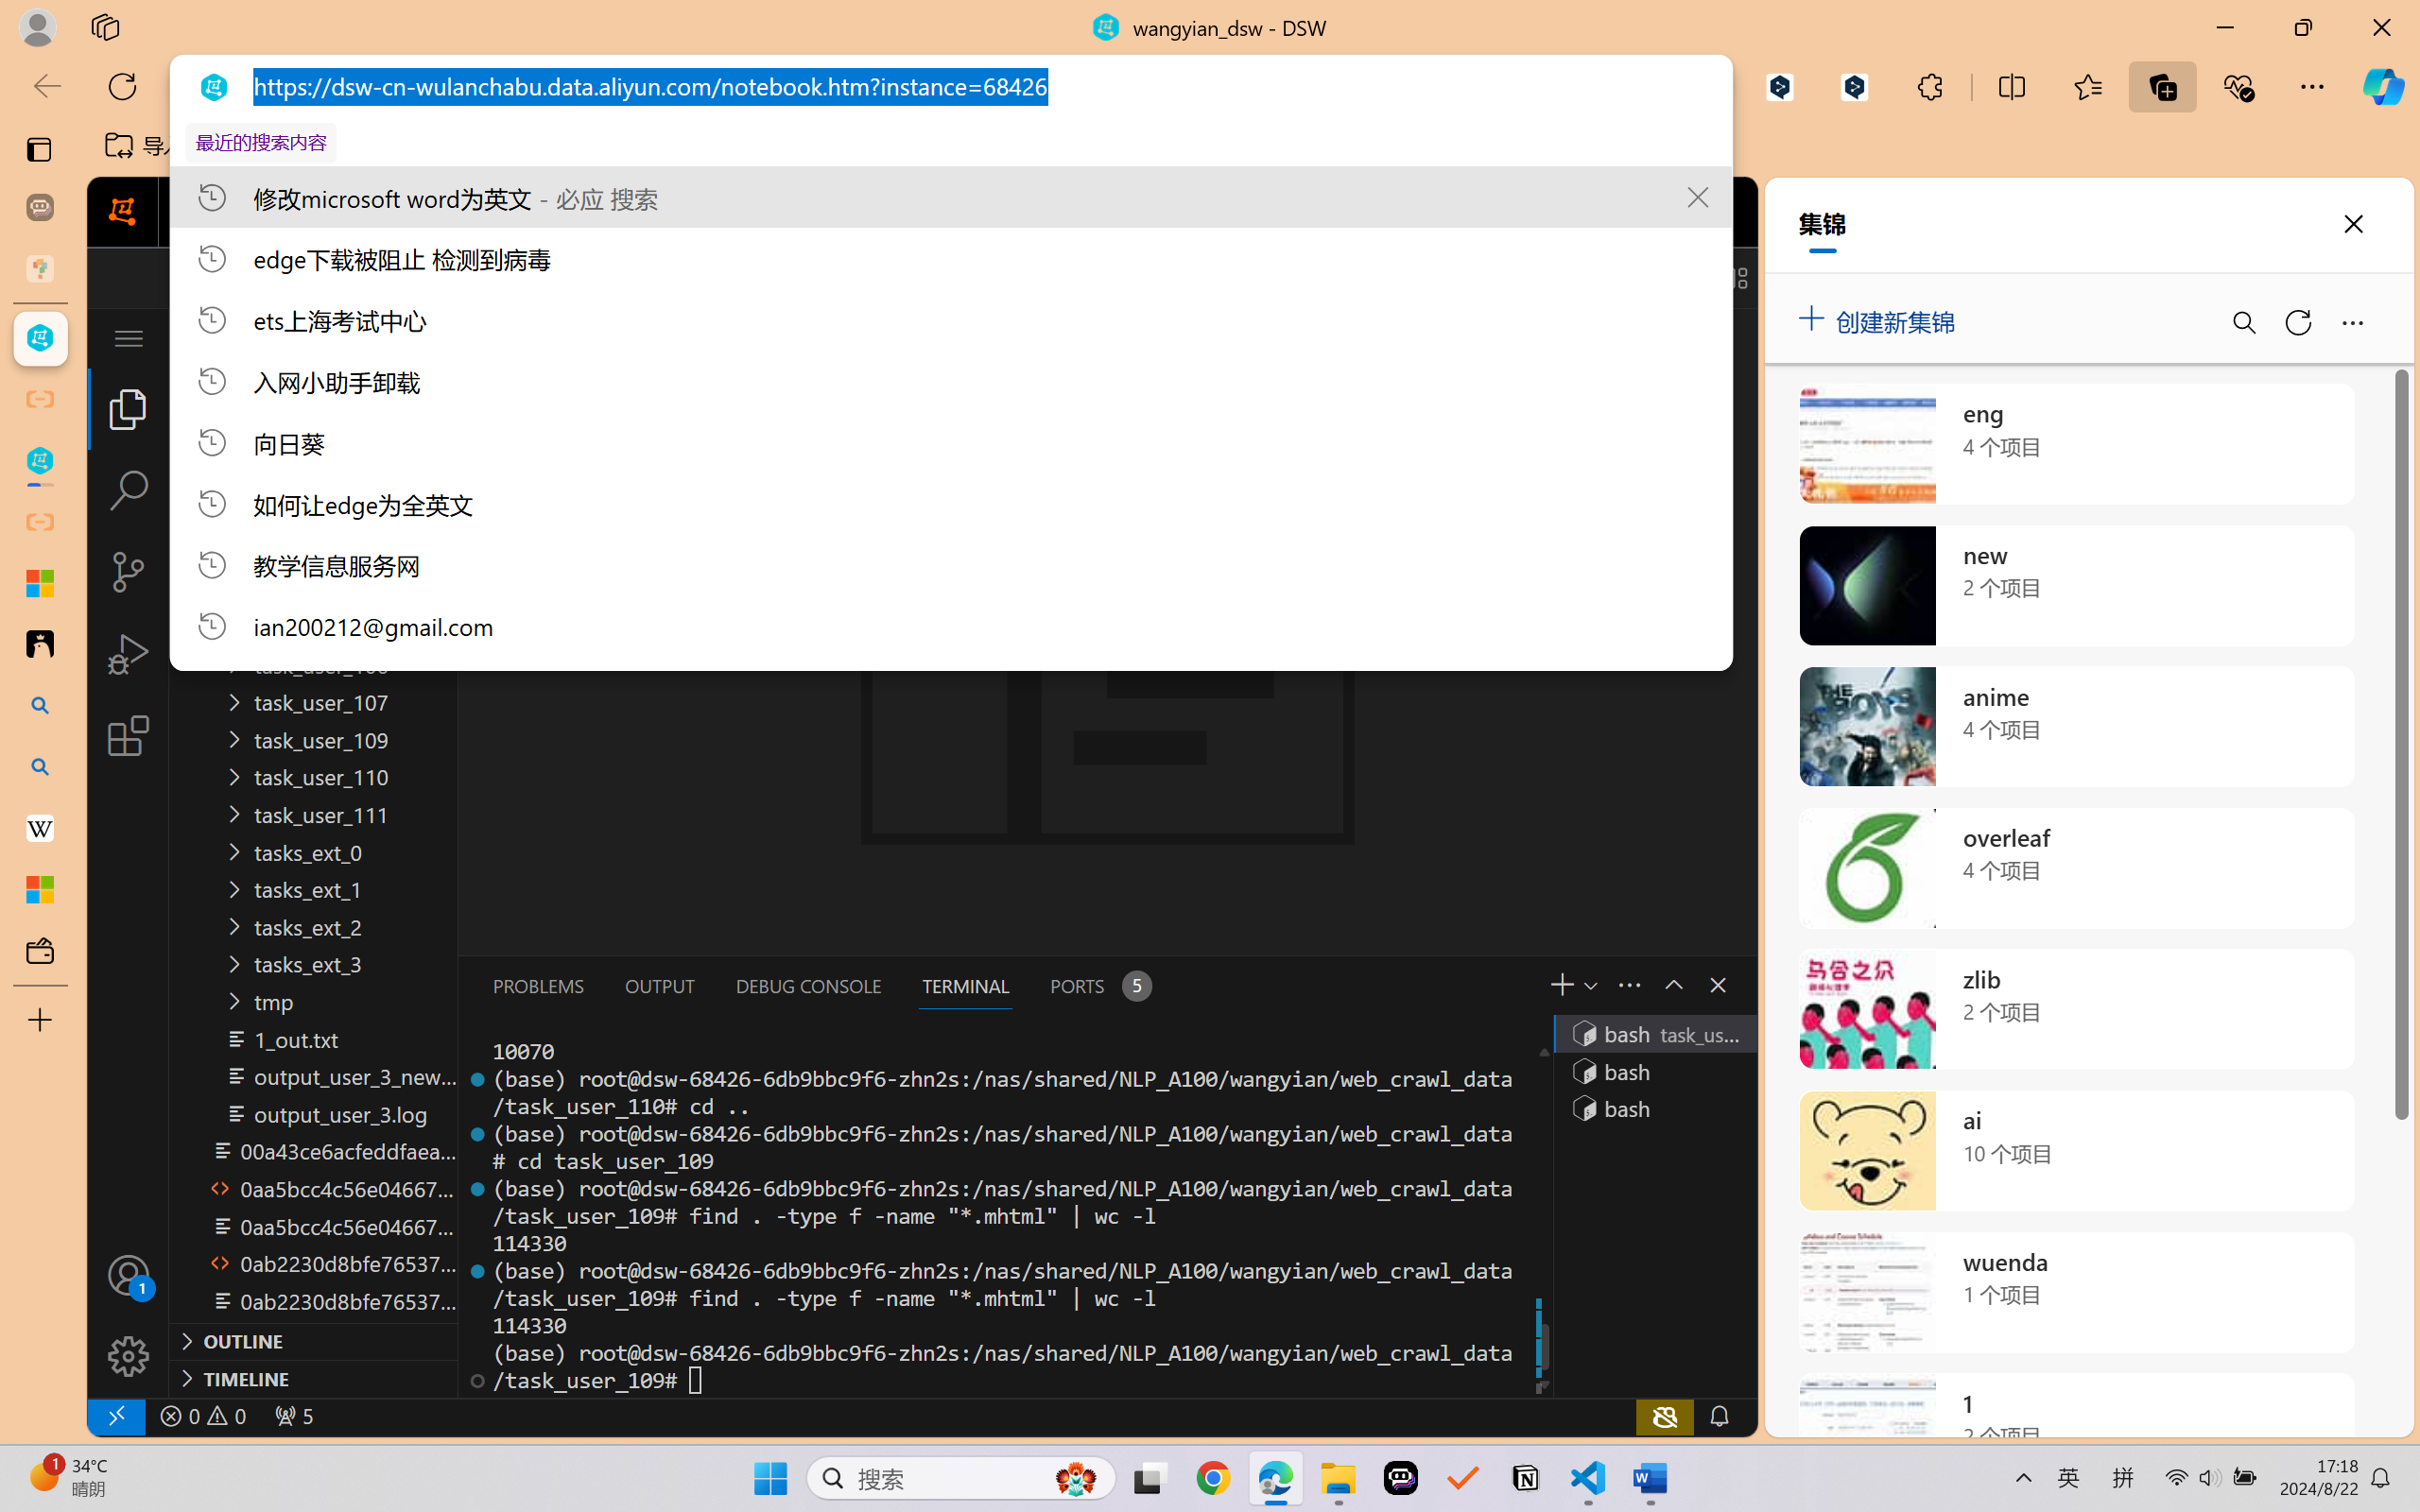 The width and height of the screenshot is (2420, 1512). What do you see at coordinates (615, 212) in the screenshot?
I see `Notebook` at bounding box center [615, 212].